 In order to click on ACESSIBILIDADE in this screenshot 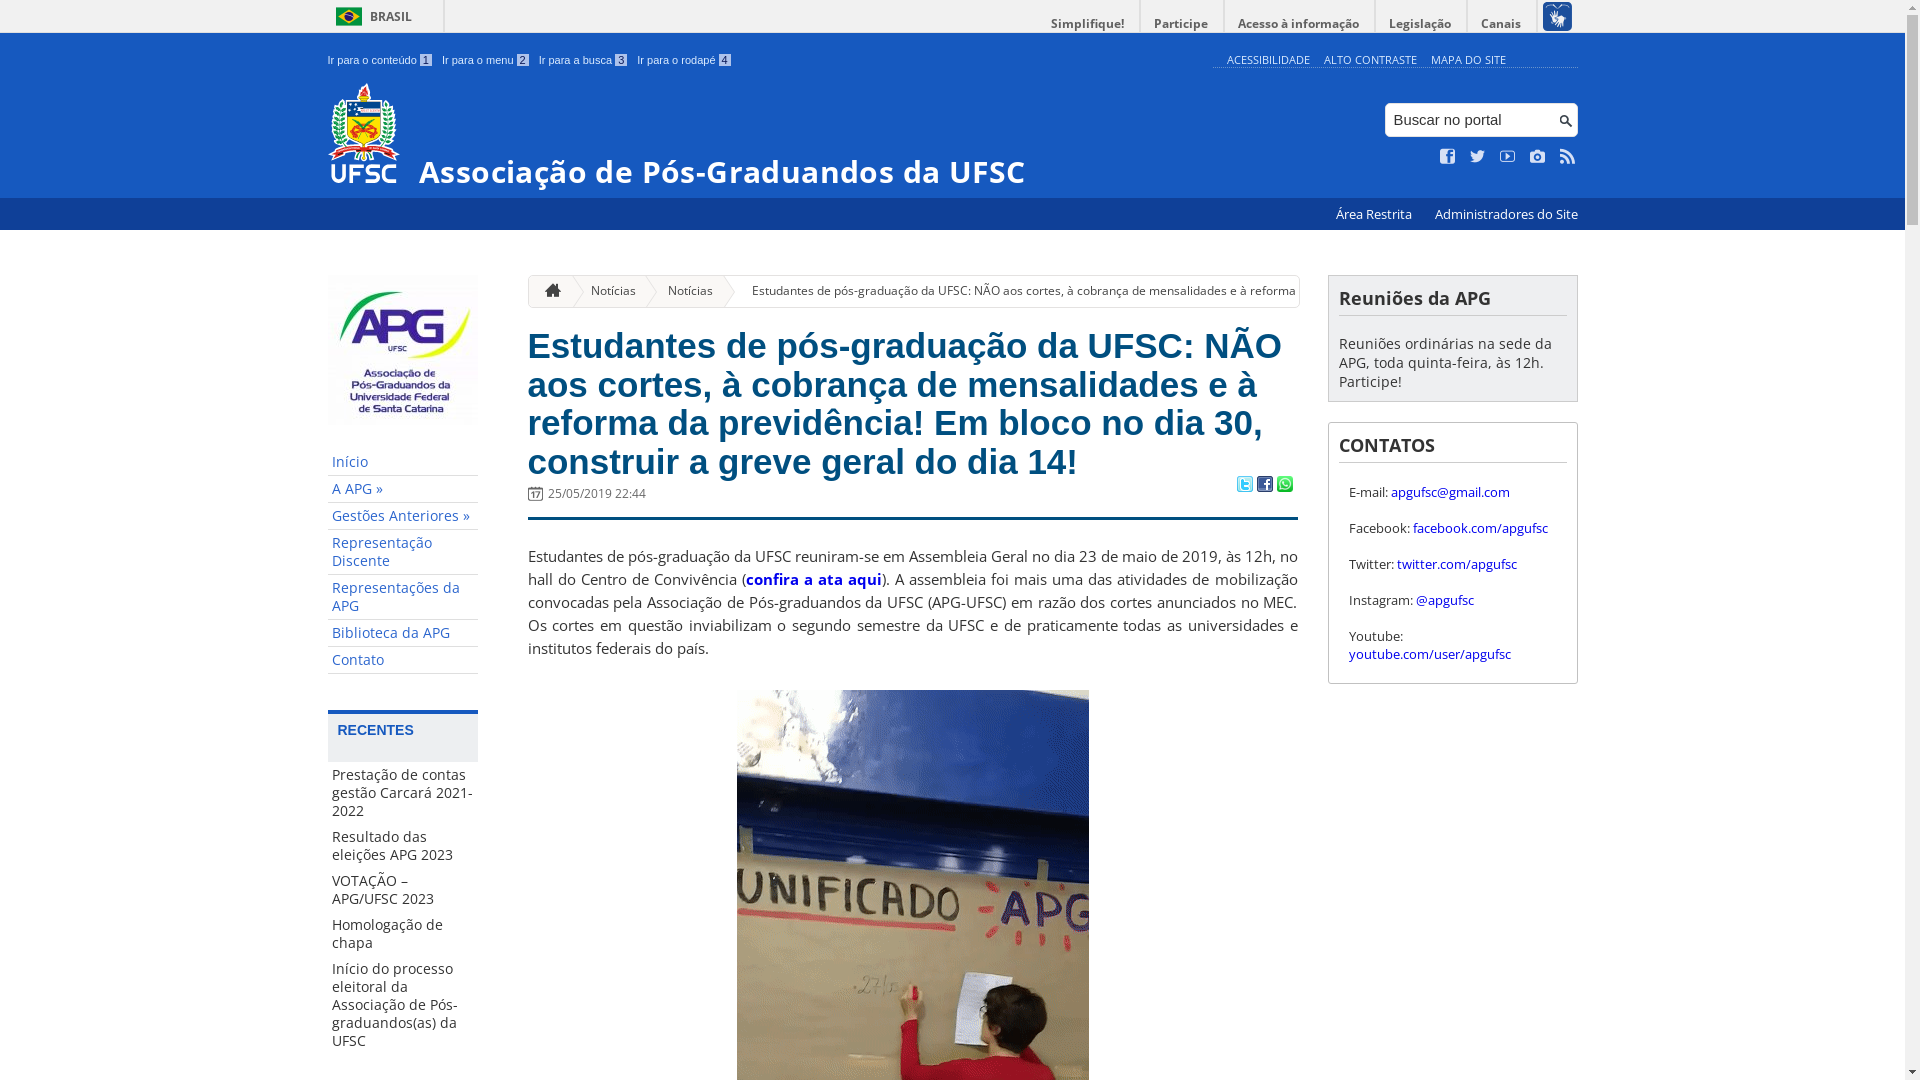, I will do `click(1268, 60)`.